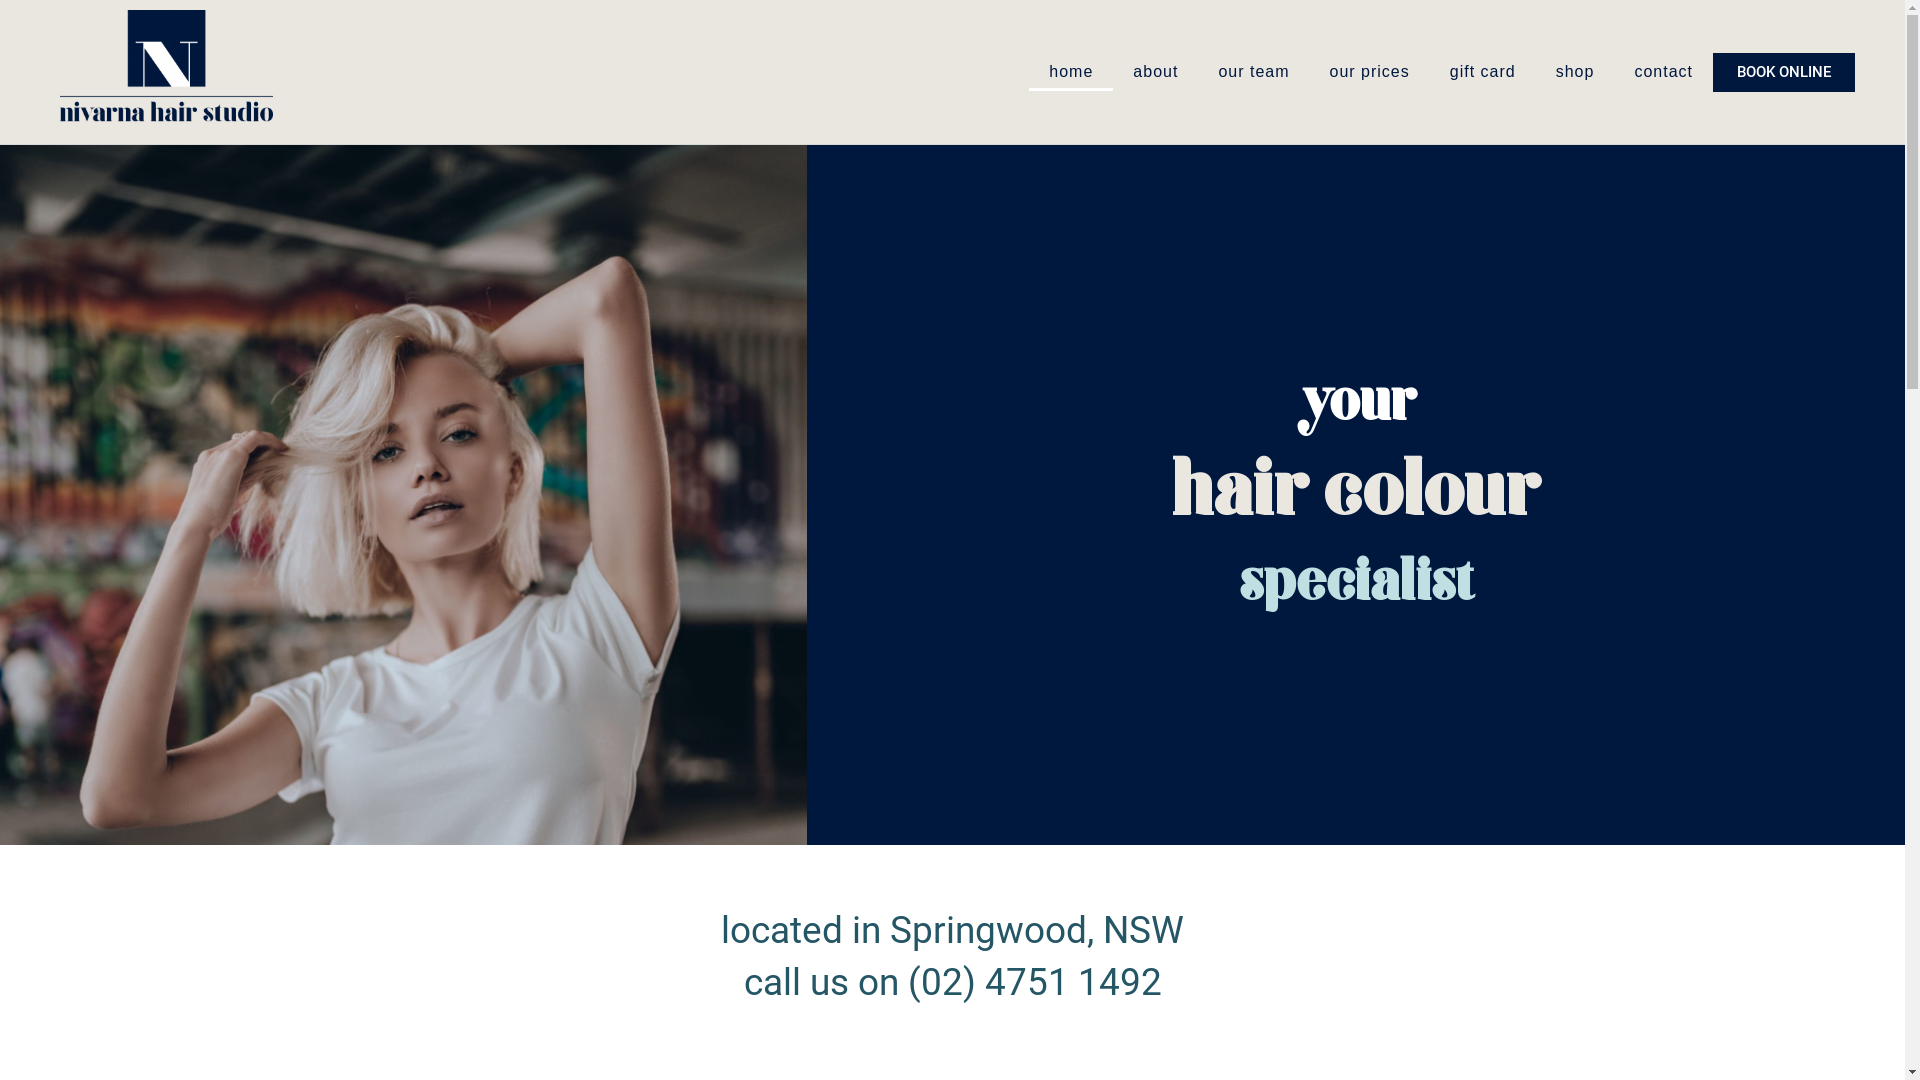 The width and height of the screenshot is (1920, 1080). What do you see at coordinates (1254, 72) in the screenshot?
I see `our team` at bounding box center [1254, 72].